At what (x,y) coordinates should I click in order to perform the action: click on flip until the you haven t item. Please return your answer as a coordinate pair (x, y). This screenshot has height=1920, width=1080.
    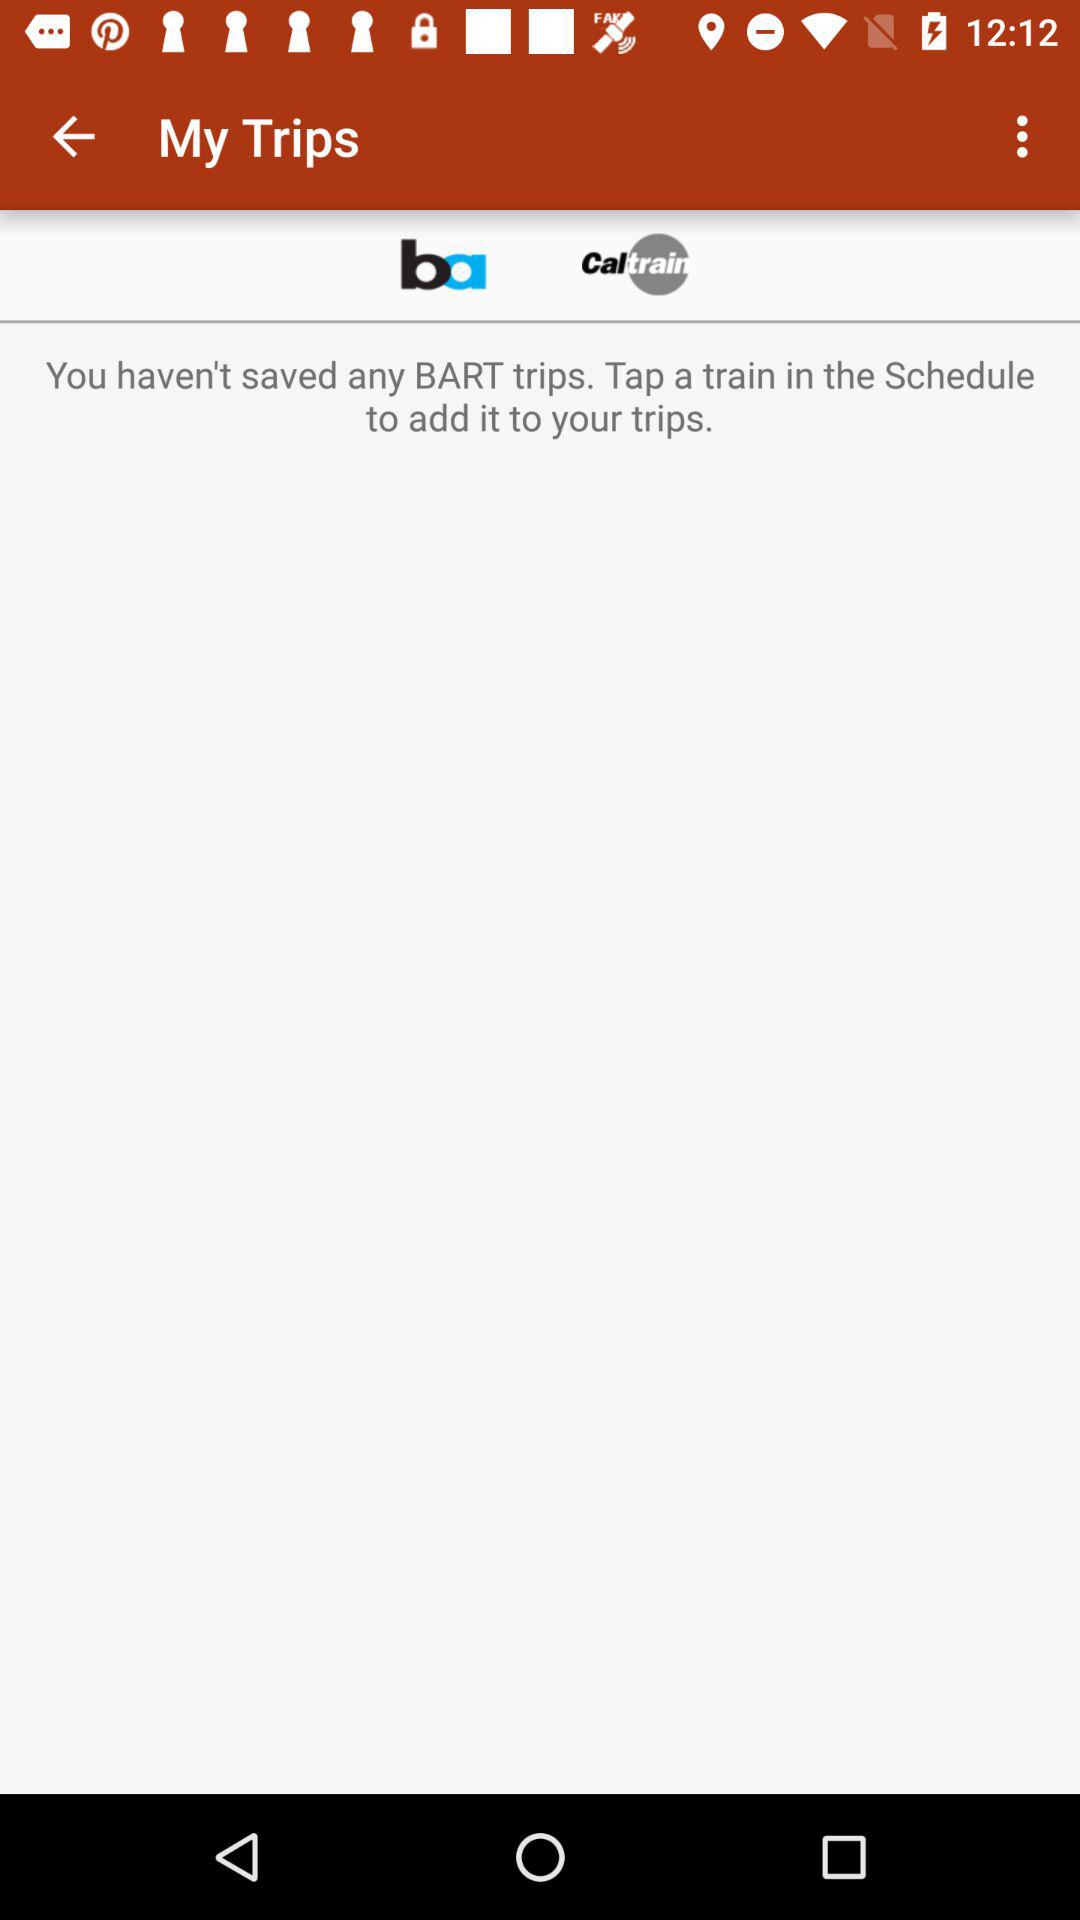
    Looking at the image, I should click on (540, 395).